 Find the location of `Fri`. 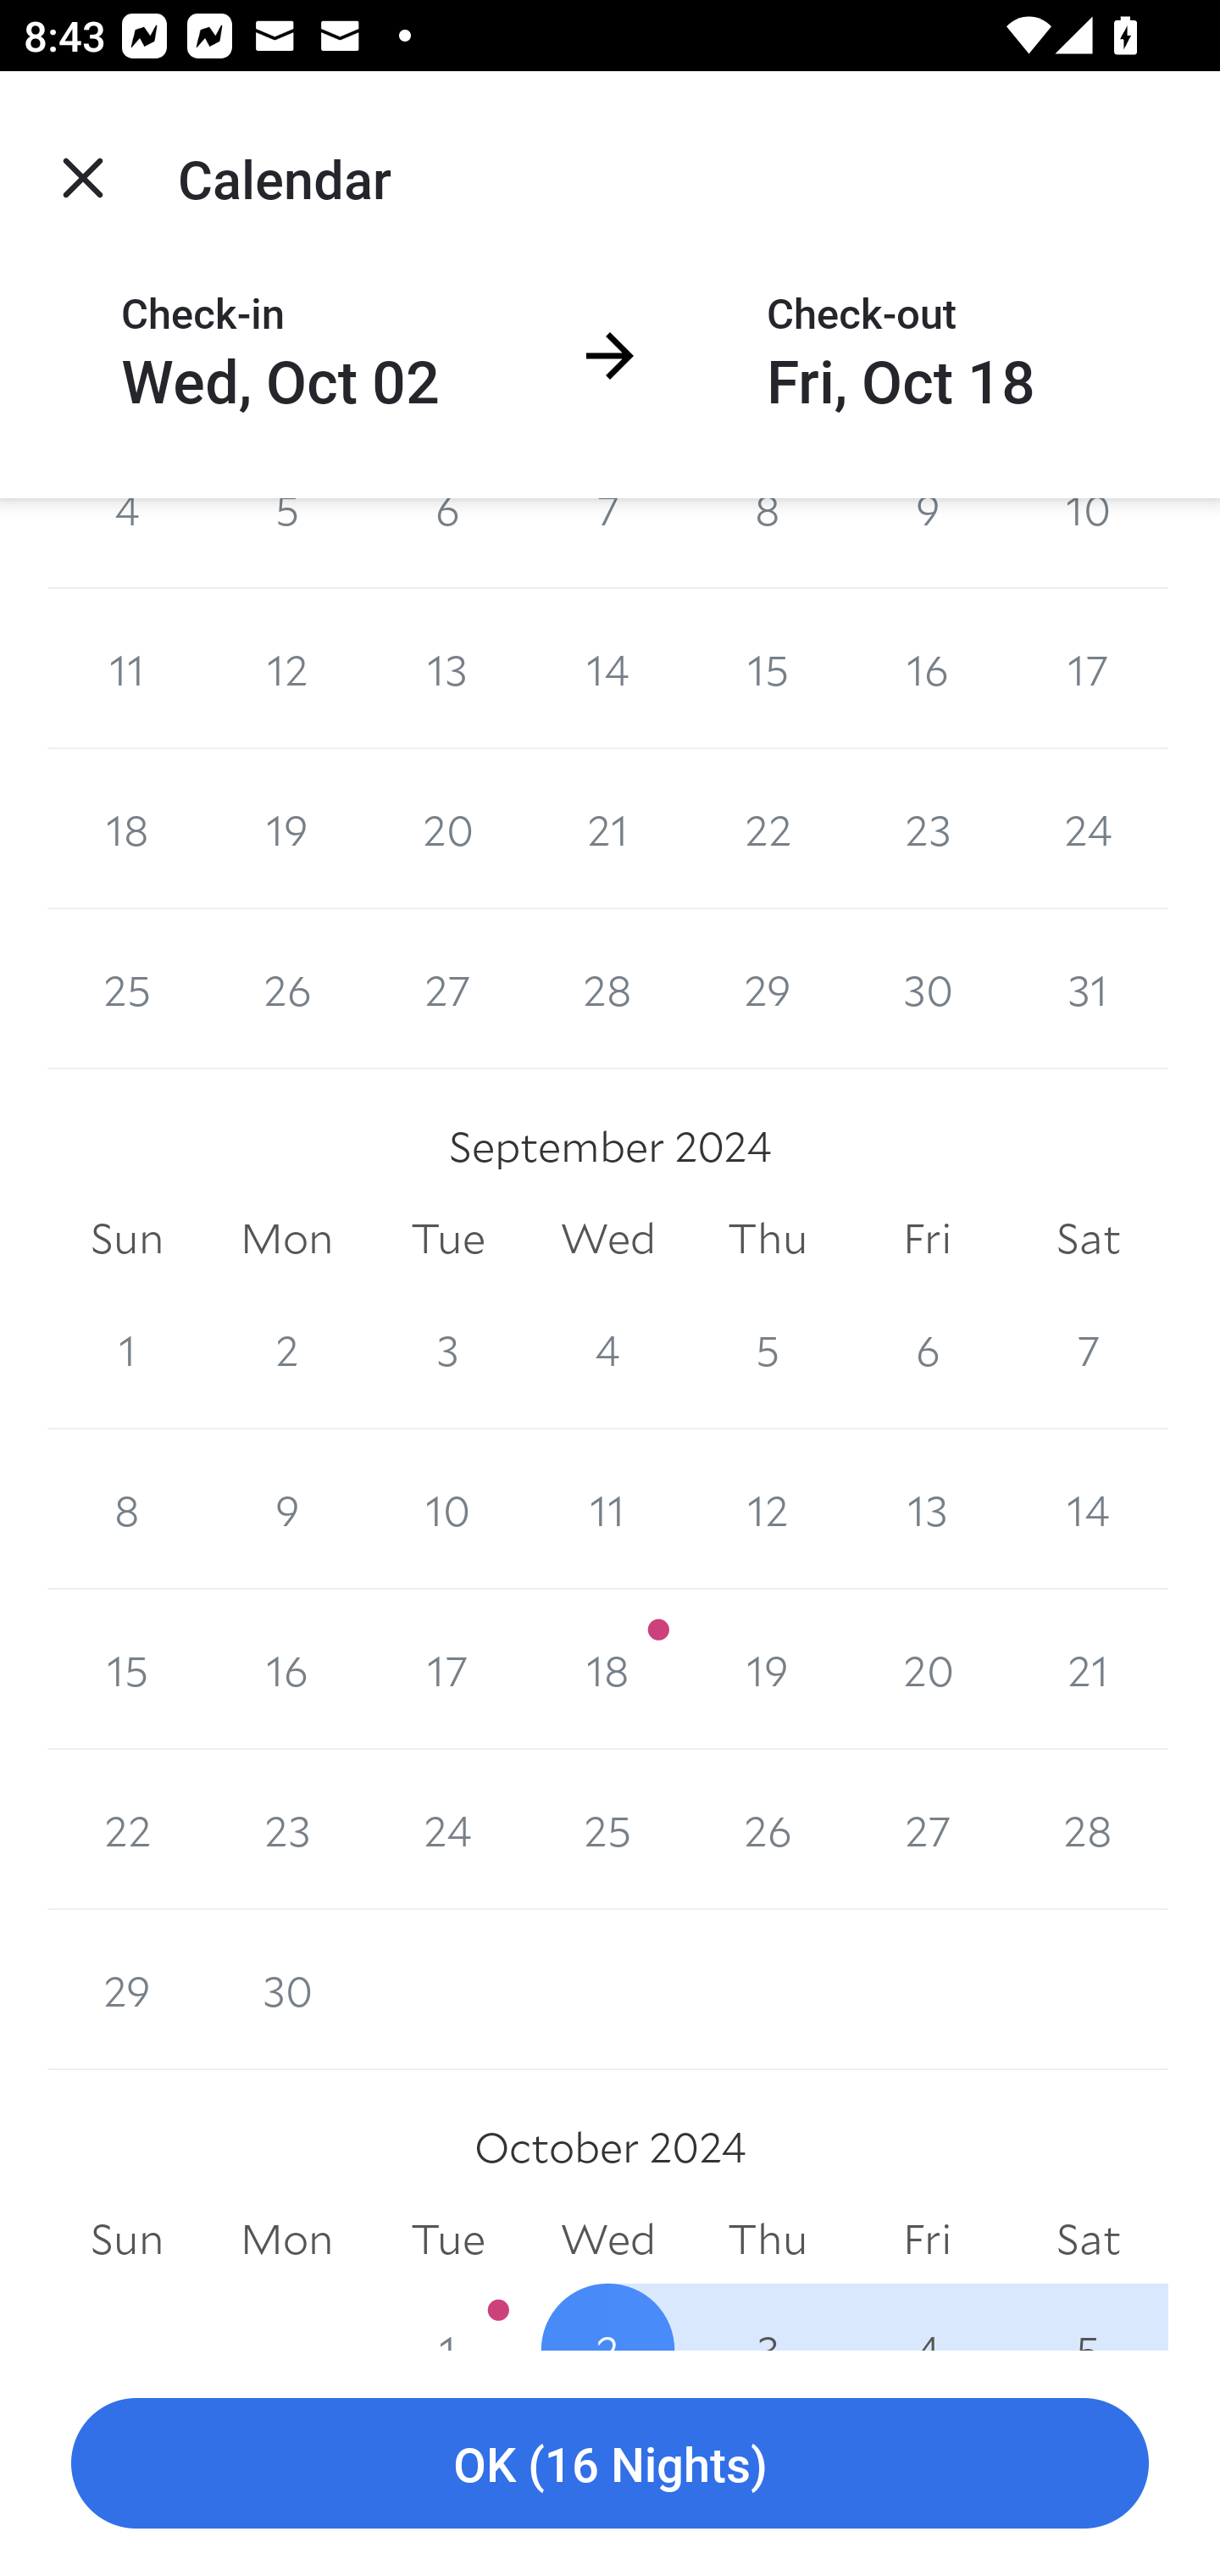

Fri is located at coordinates (927, 1239).